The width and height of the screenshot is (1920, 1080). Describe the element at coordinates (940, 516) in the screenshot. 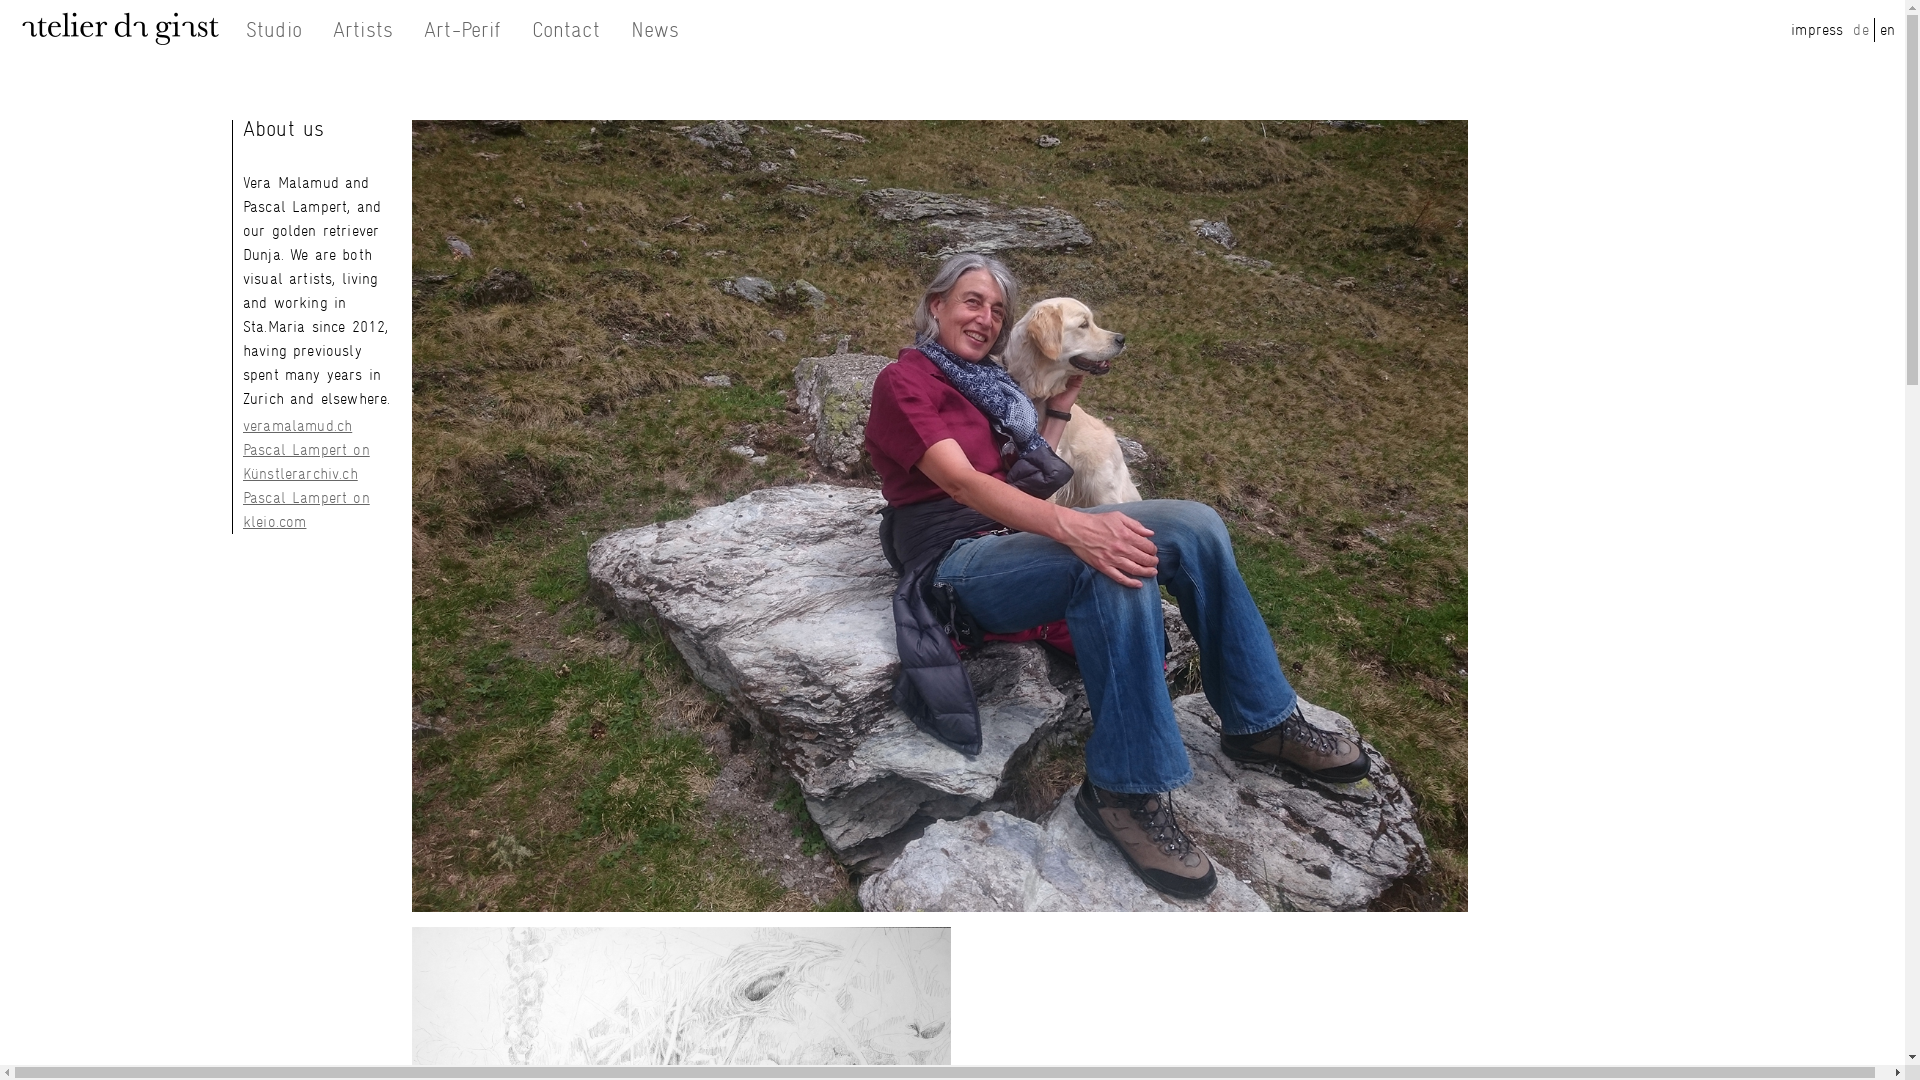

I see `Vera and Dunja` at that location.